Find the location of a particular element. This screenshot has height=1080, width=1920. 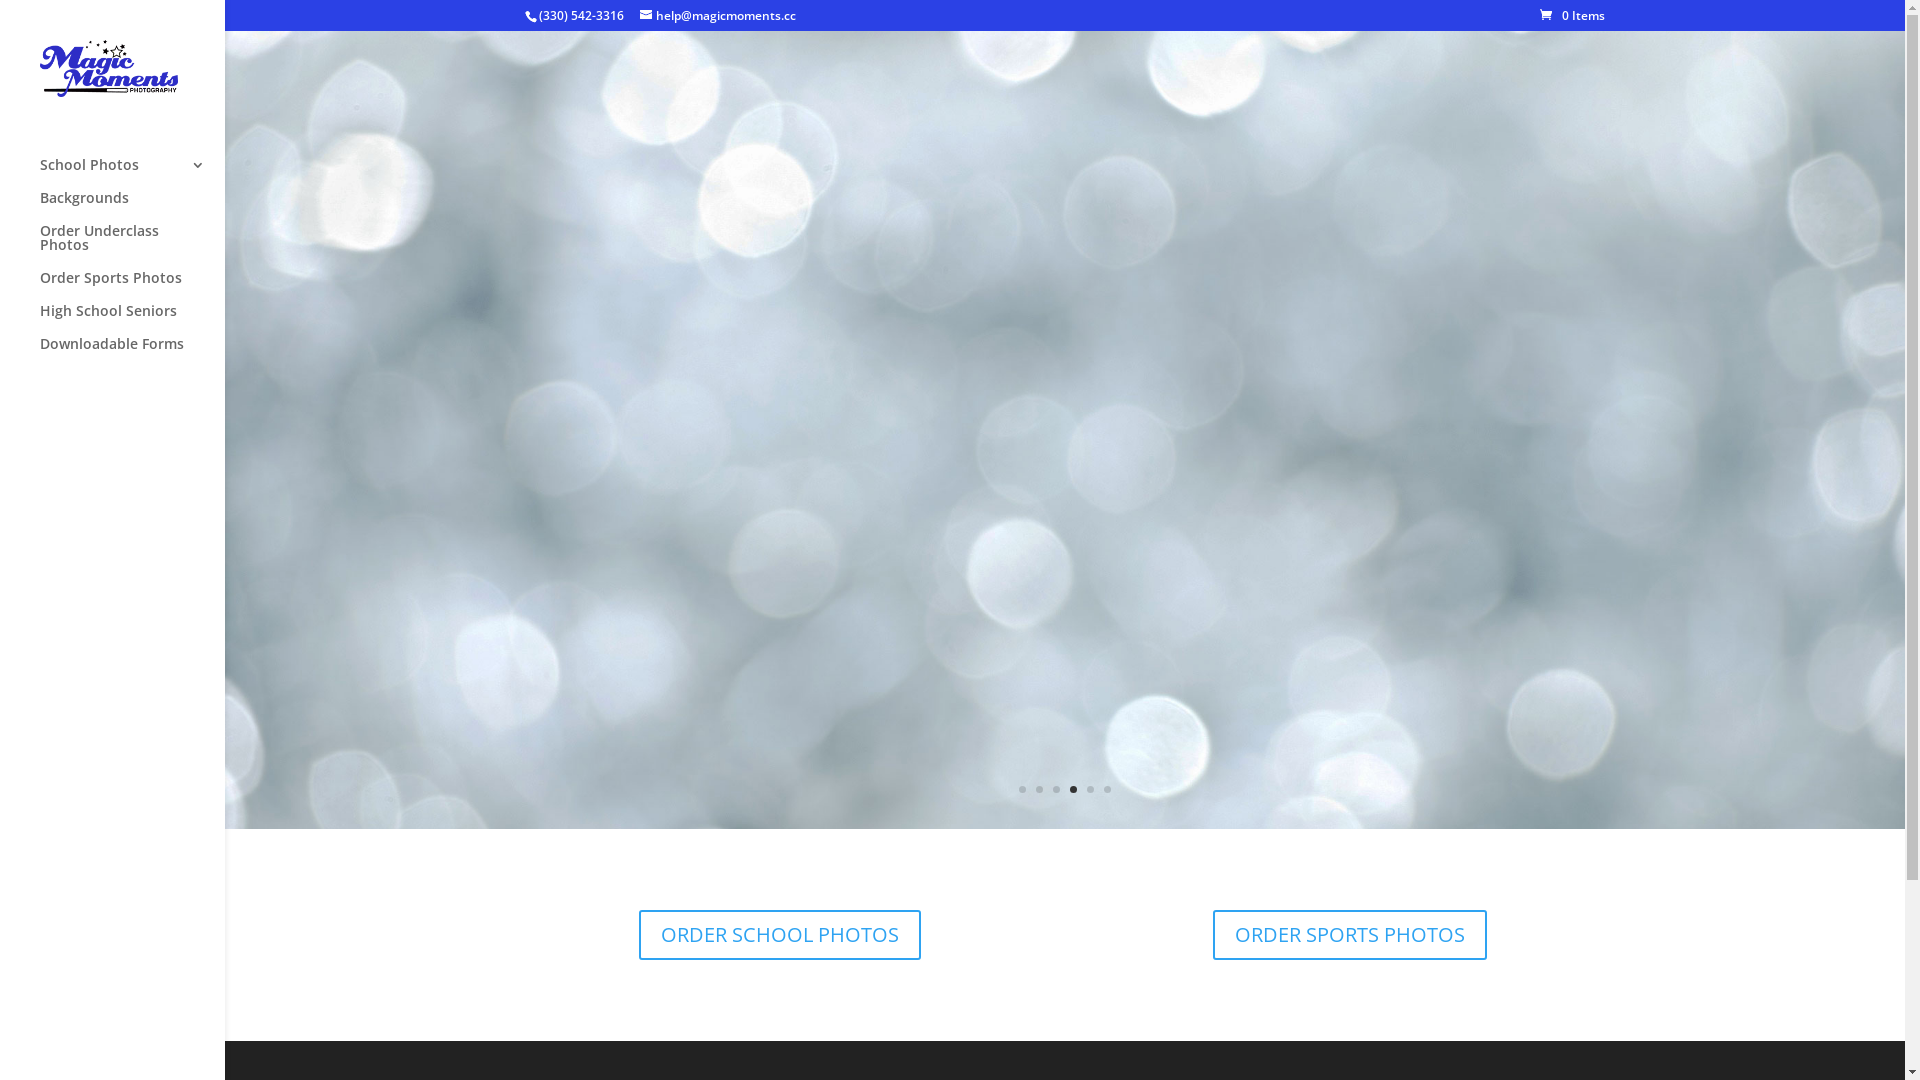

School Photos is located at coordinates (132, 174).